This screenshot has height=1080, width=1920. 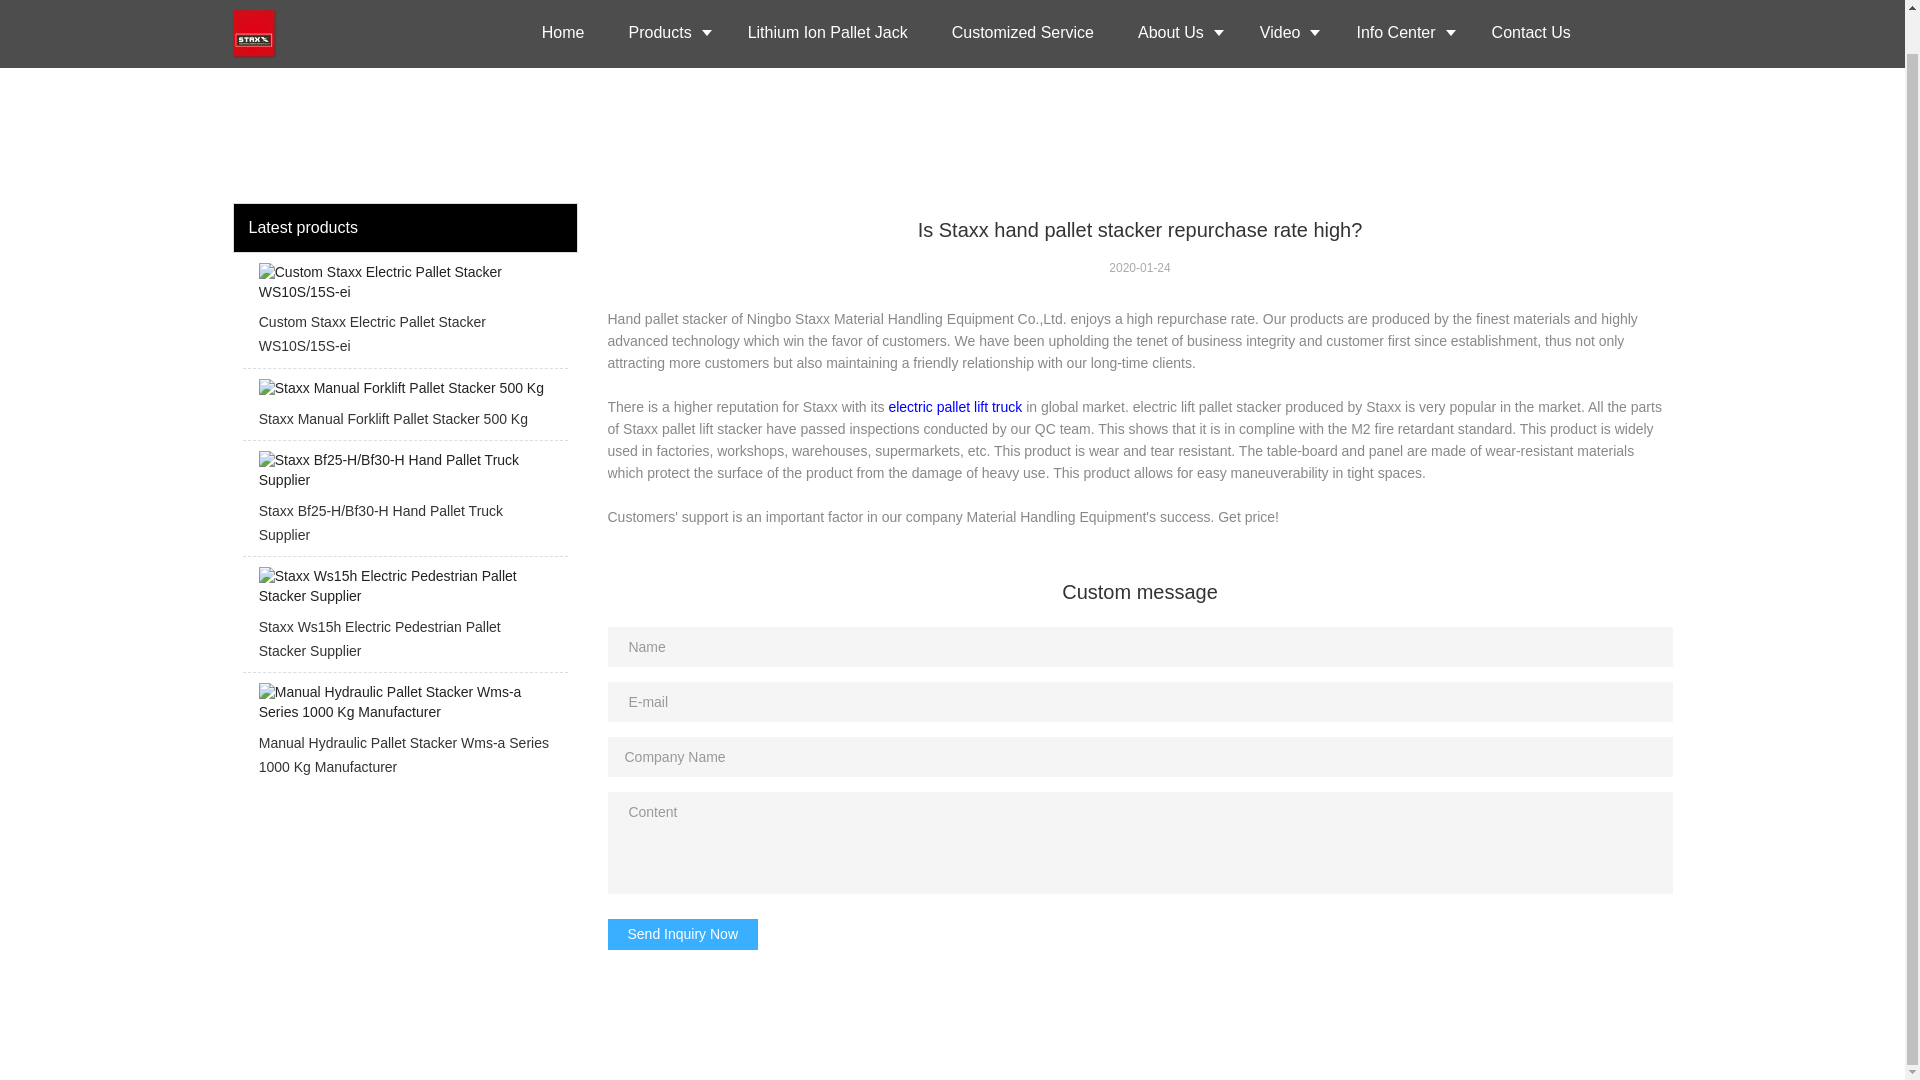 What do you see at coordinates (827, 34) in the screenshot?
I see `Lithium Ion Pallet Jack` at bounding box center [827, 34].